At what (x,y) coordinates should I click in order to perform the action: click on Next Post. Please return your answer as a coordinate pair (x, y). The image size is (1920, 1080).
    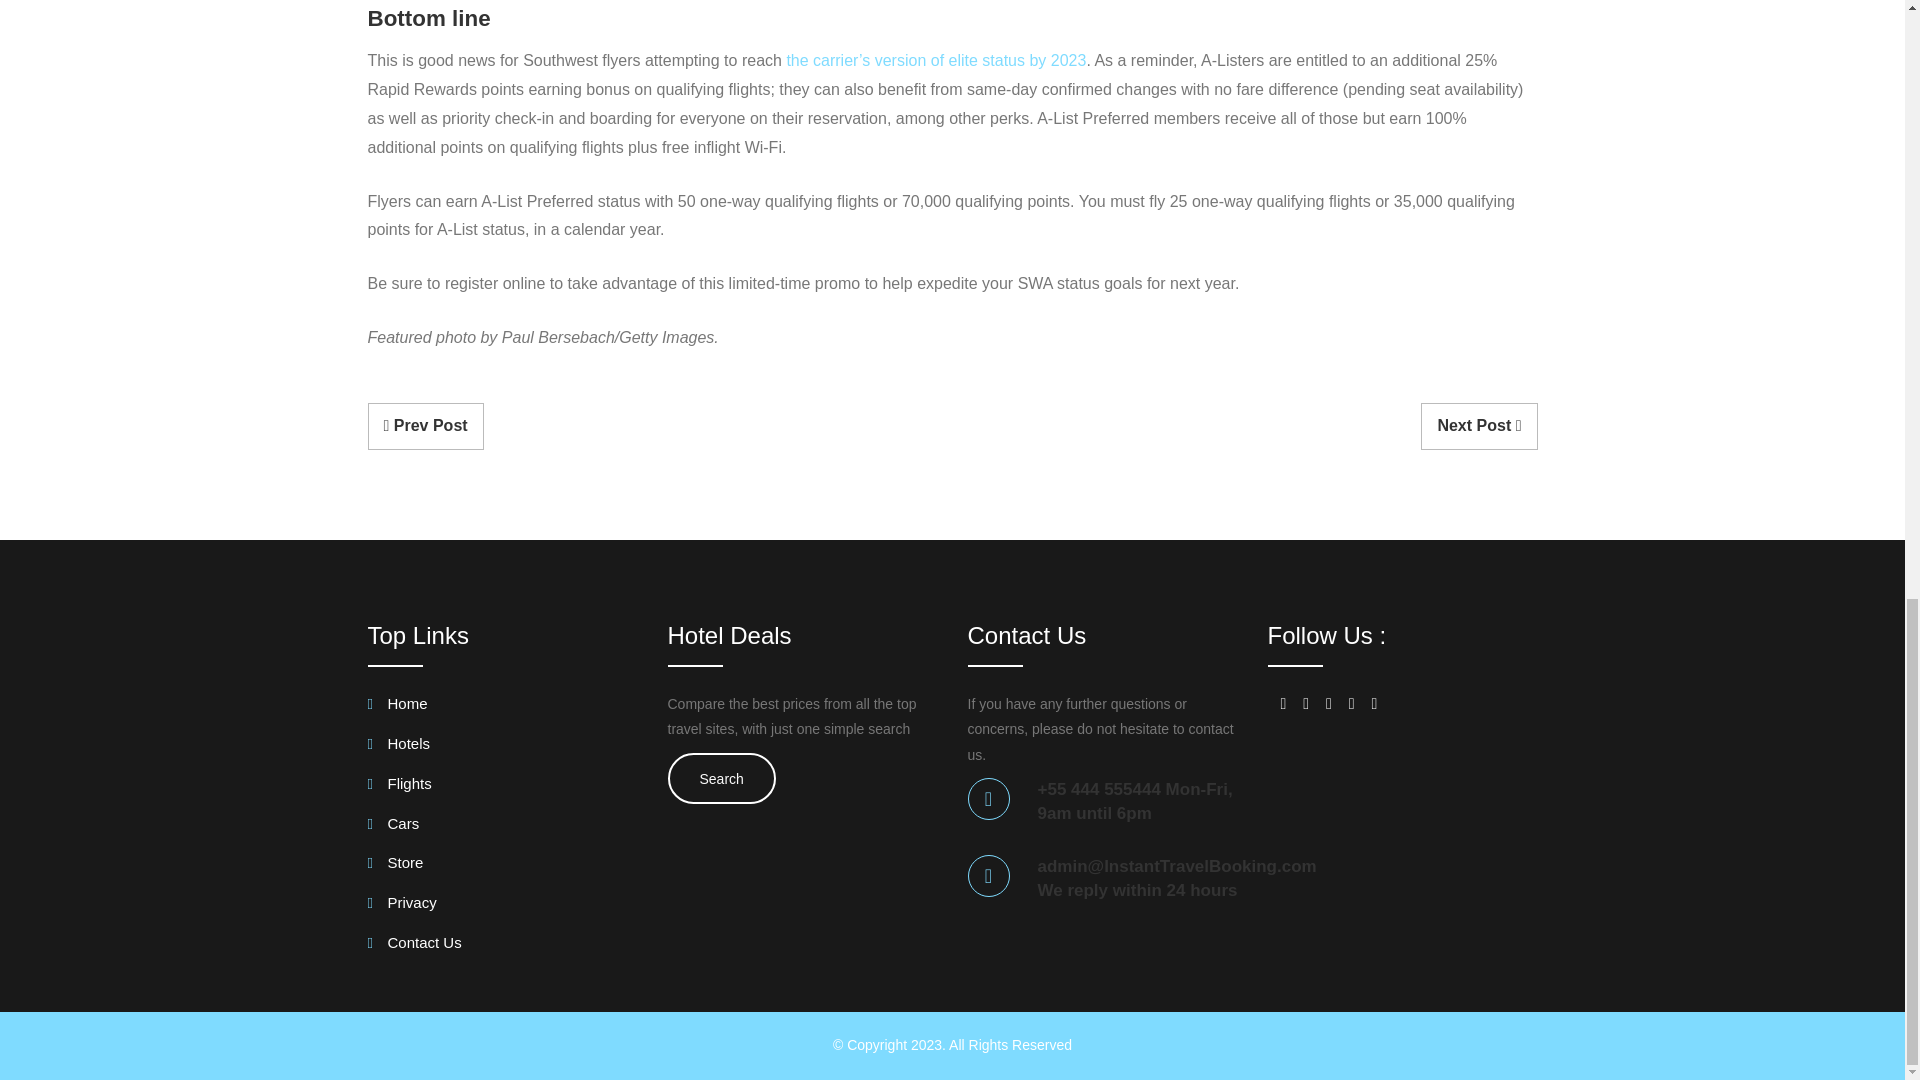
    Looking at the image, I should click on (1478, 426).